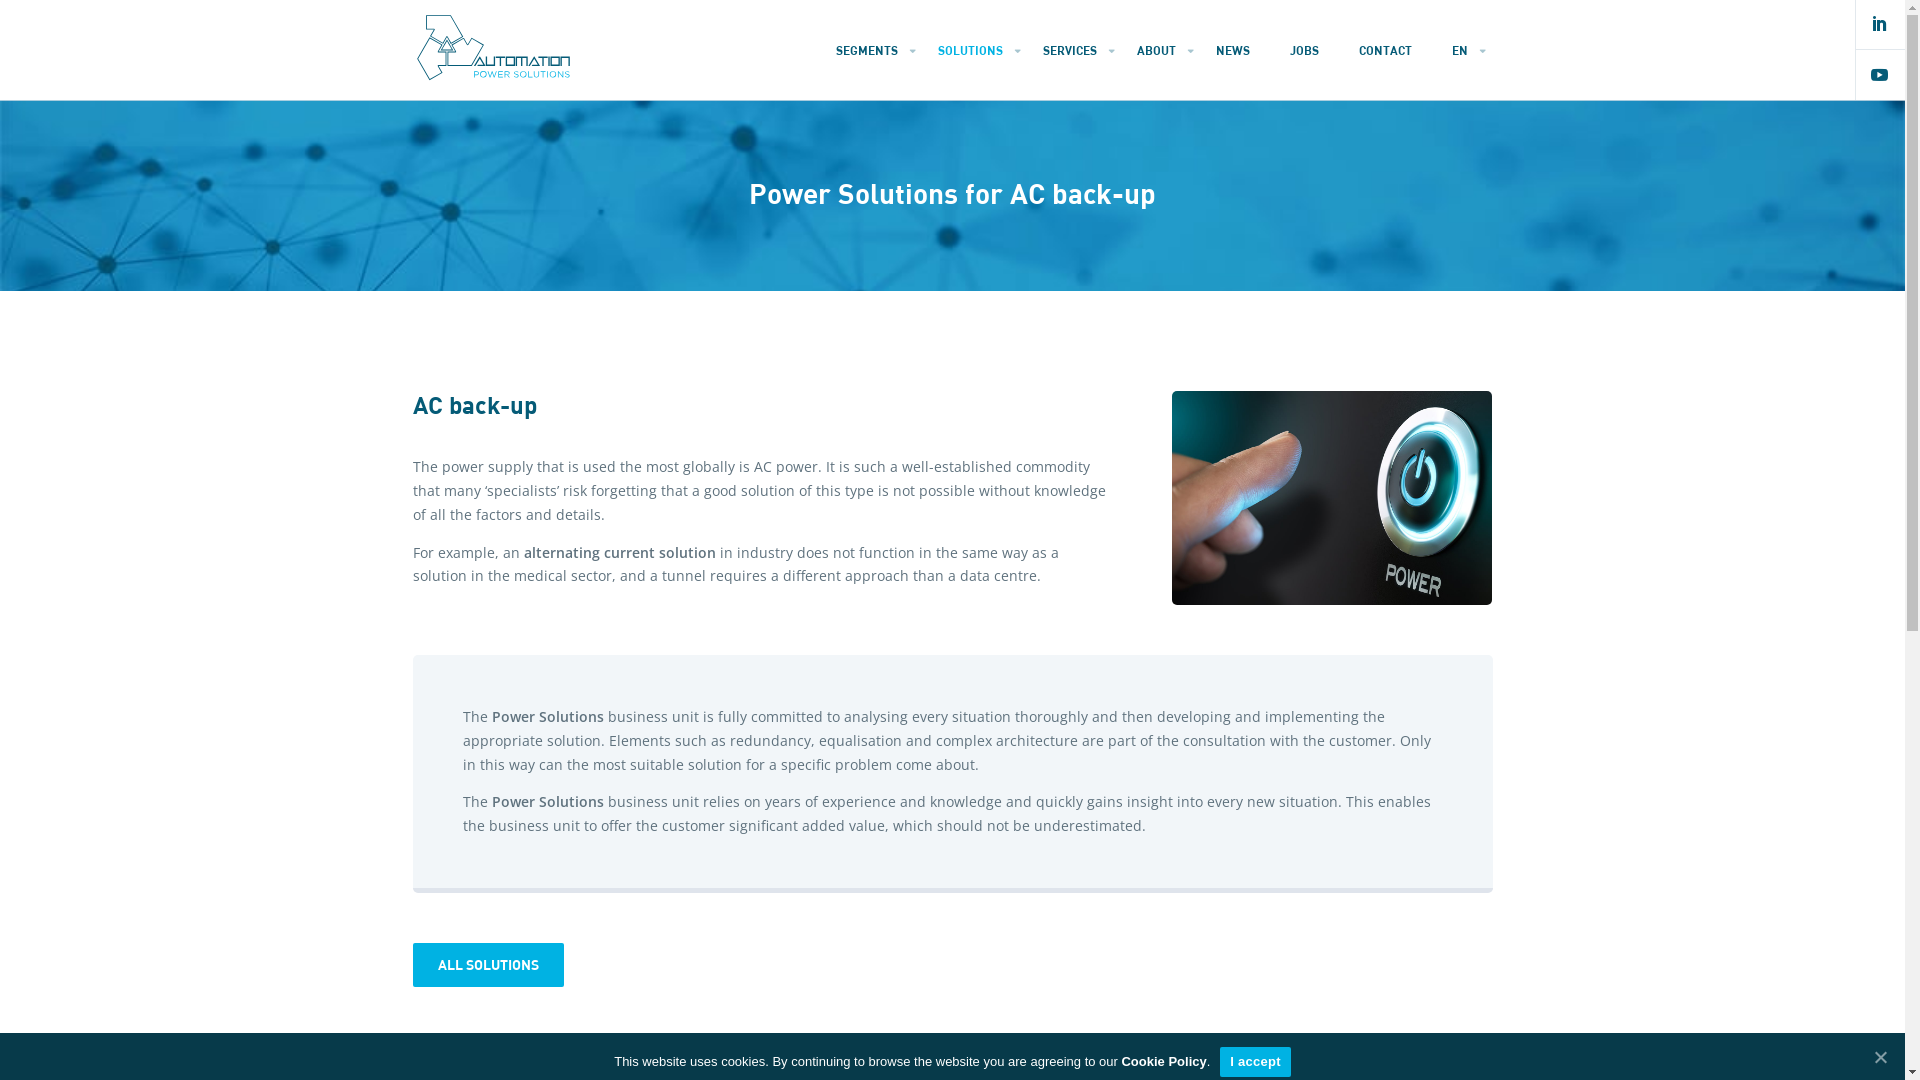 This screenshot has height=1080, width=1920. Describe the element at coordinates (871, 50) in the screenshot. I see `SEGMENTS` at that location.